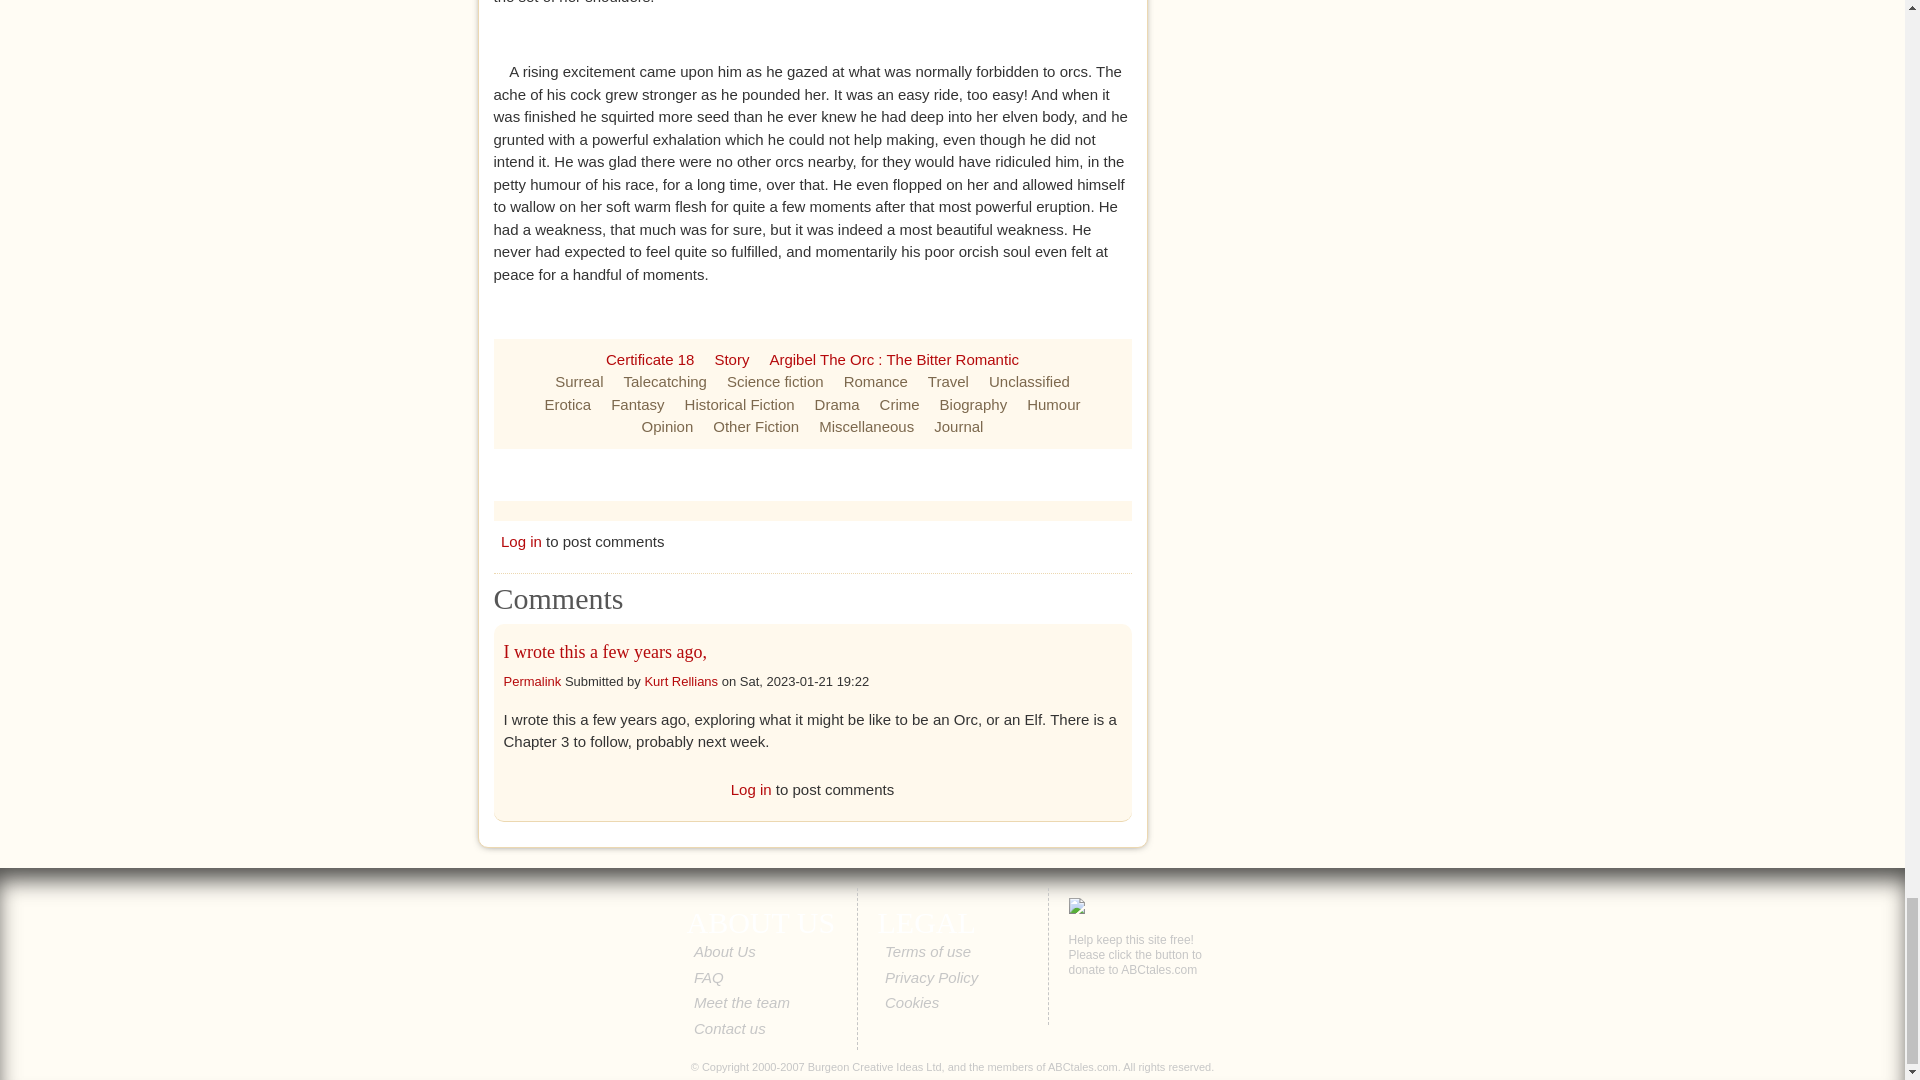 Image resolution: width=1920 pixels, height=1080 pixels. What do you see at coordinates (775, 380) in the screenshot?
I see `Science fiction` at bounding box center [775, 380].